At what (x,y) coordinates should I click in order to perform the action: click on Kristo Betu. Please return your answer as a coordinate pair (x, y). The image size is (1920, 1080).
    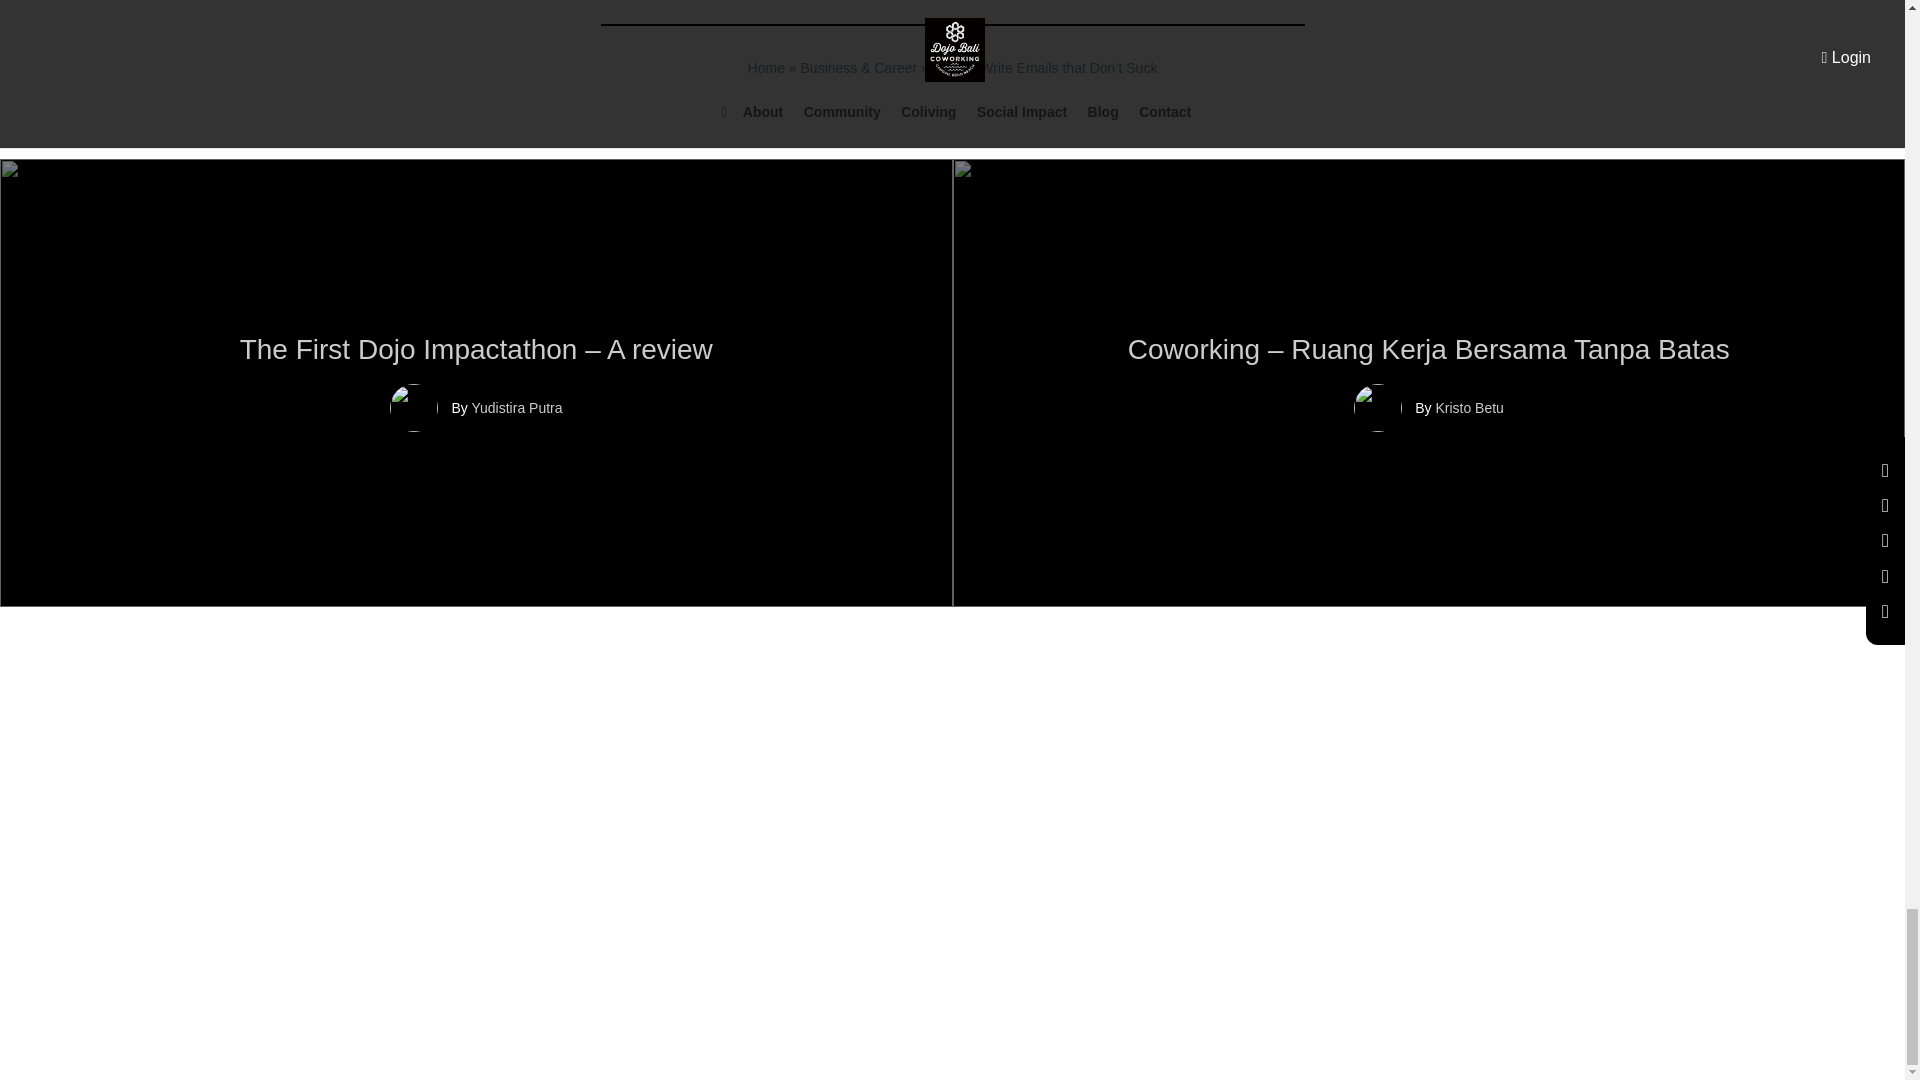
    Looking at the image, I should click on (1468, 407).